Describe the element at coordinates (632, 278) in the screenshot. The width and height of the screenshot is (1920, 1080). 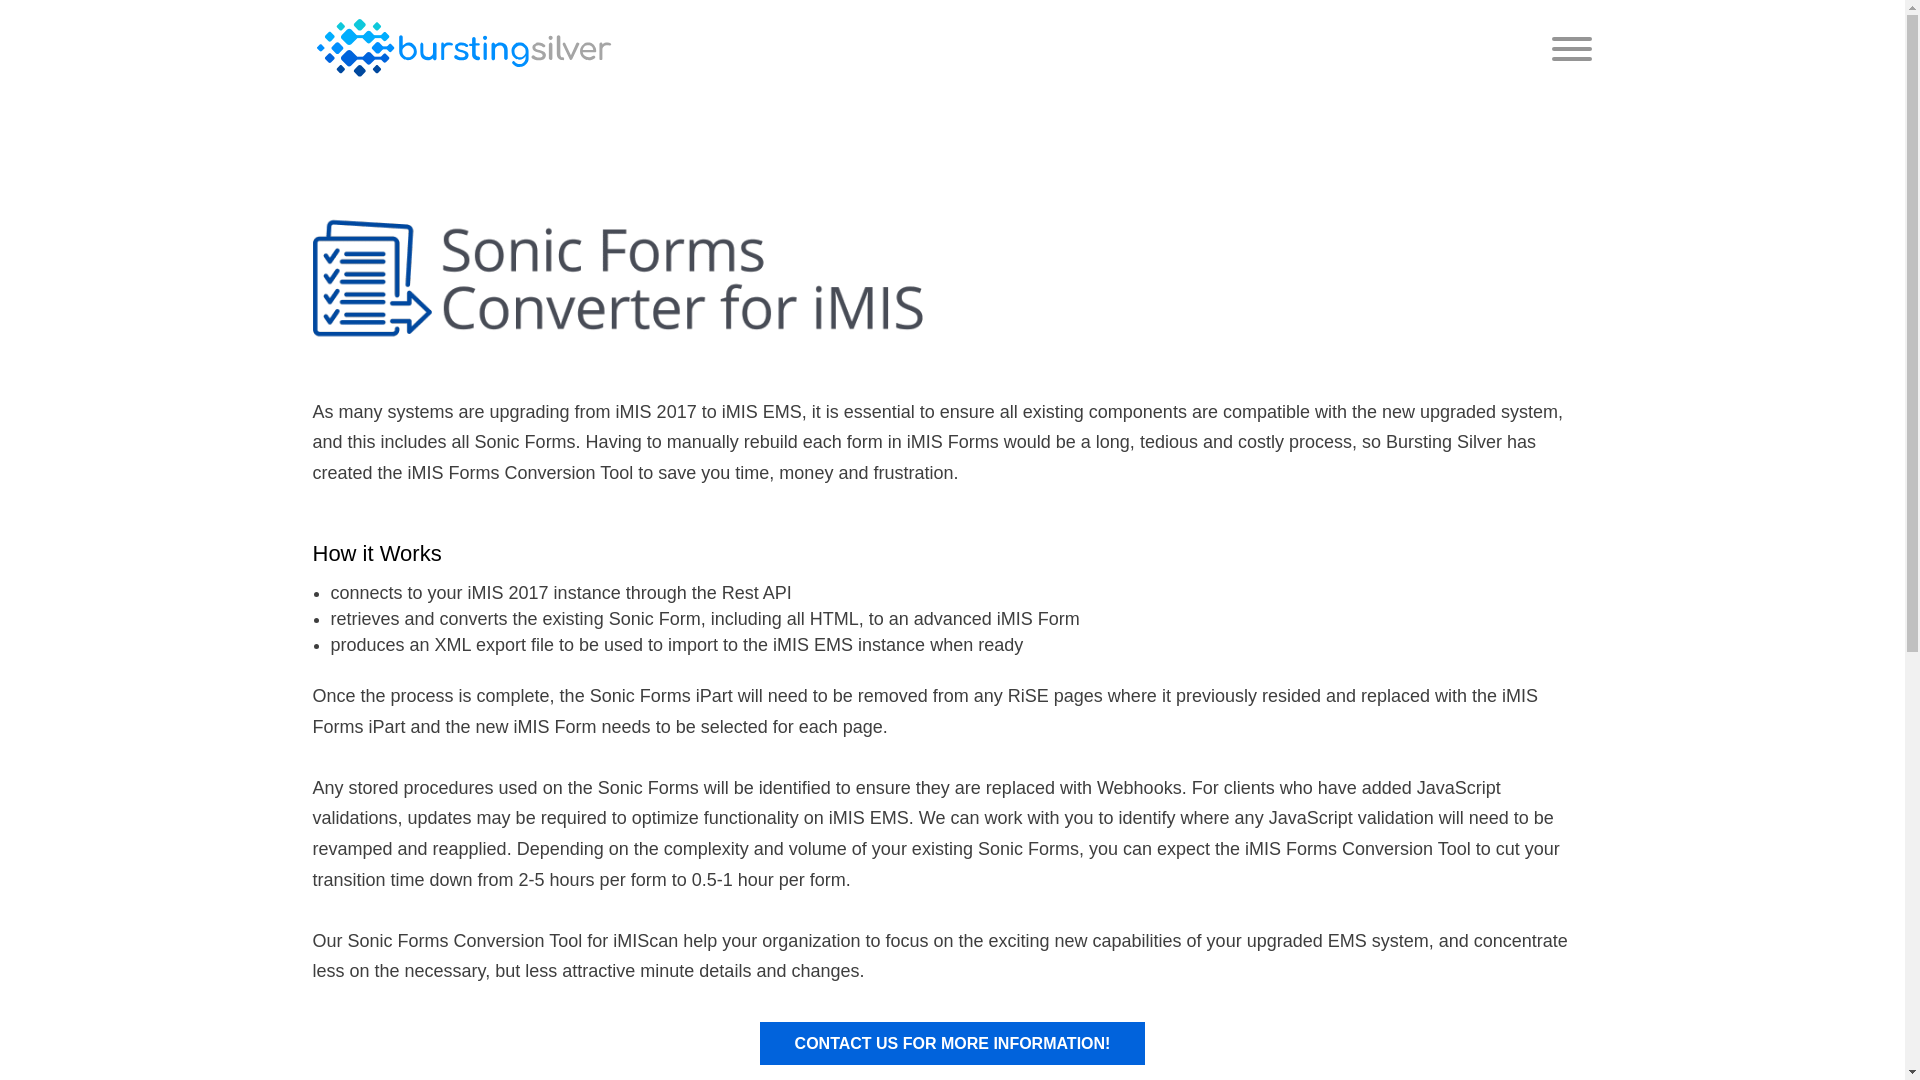
I see `SonicFormsConverterTrans` at that location.